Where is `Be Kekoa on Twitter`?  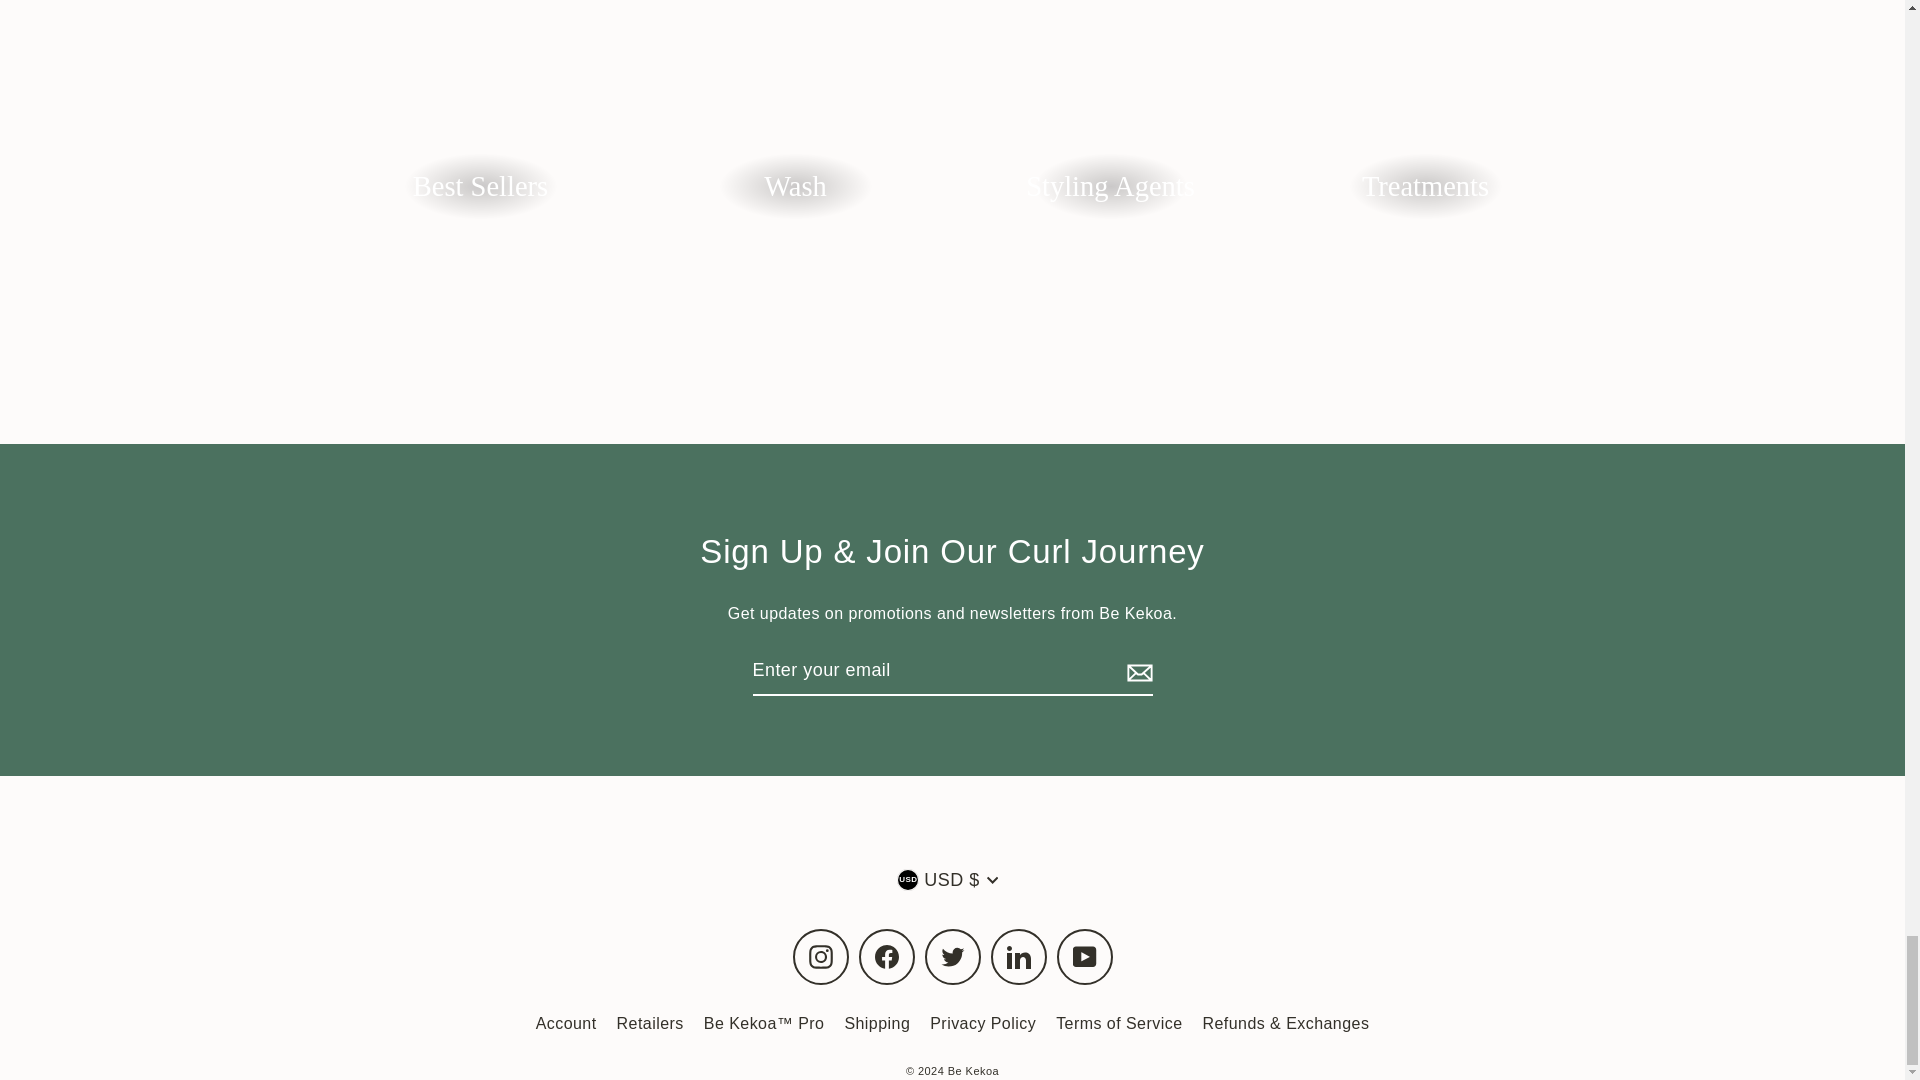
Be Kekoa on Twitter is located at coordinates (951, 956).